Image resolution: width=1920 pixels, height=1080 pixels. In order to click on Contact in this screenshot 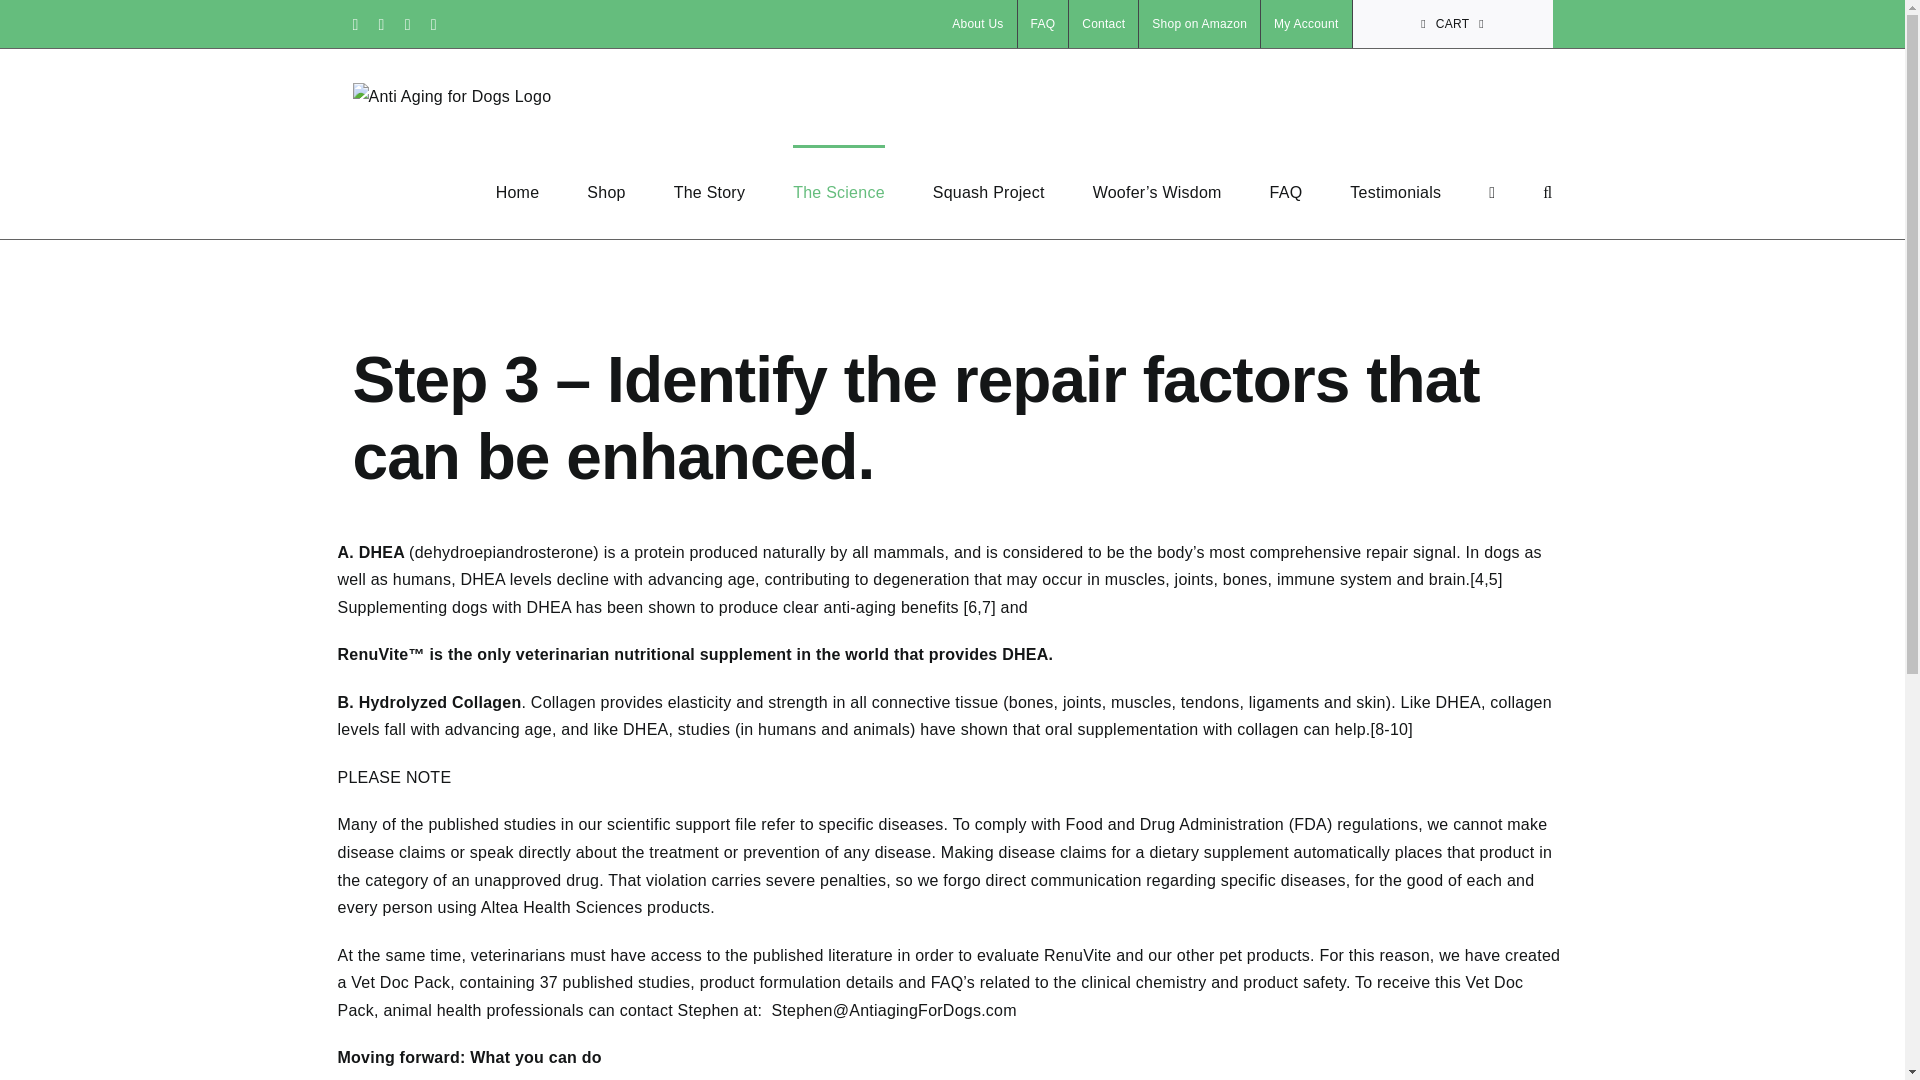, I will do `click(1104, 24)`.